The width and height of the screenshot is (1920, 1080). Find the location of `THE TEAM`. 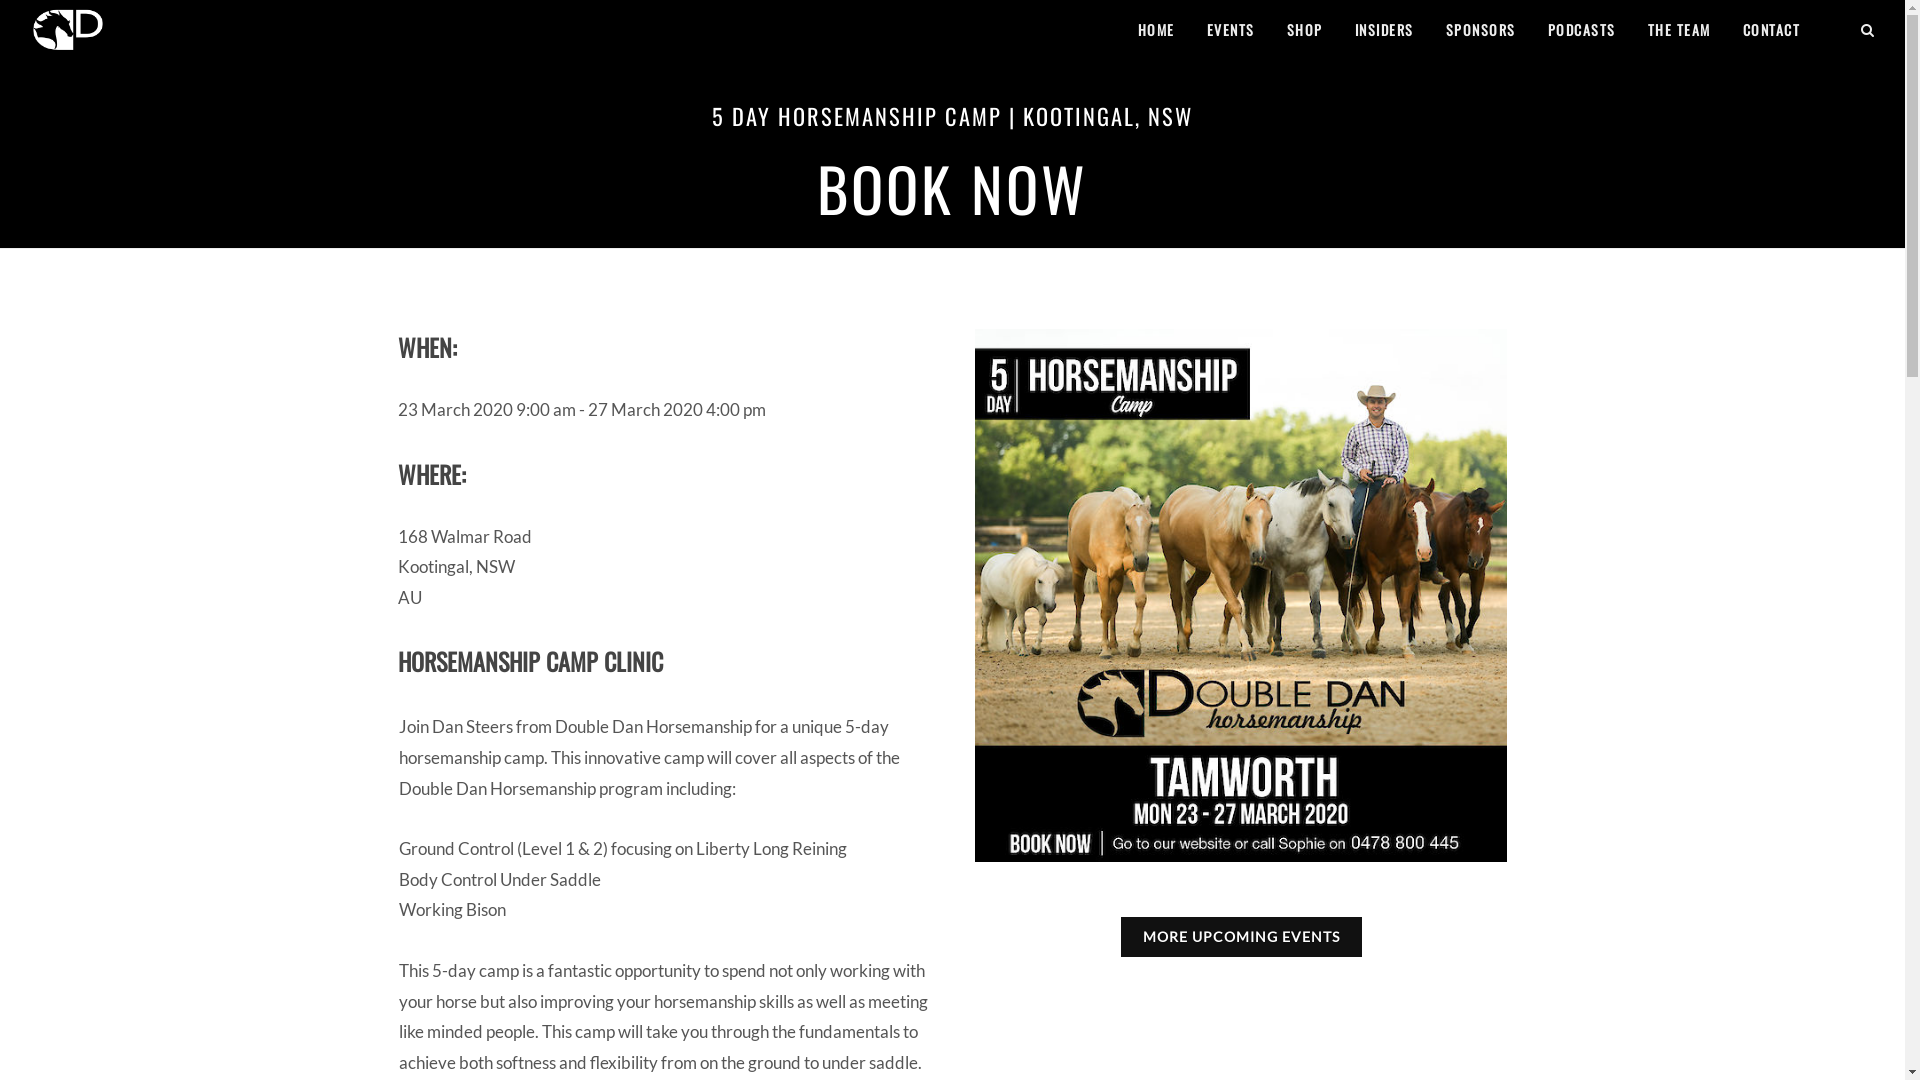

THE TEAM is located at coordinates (1678, 30).